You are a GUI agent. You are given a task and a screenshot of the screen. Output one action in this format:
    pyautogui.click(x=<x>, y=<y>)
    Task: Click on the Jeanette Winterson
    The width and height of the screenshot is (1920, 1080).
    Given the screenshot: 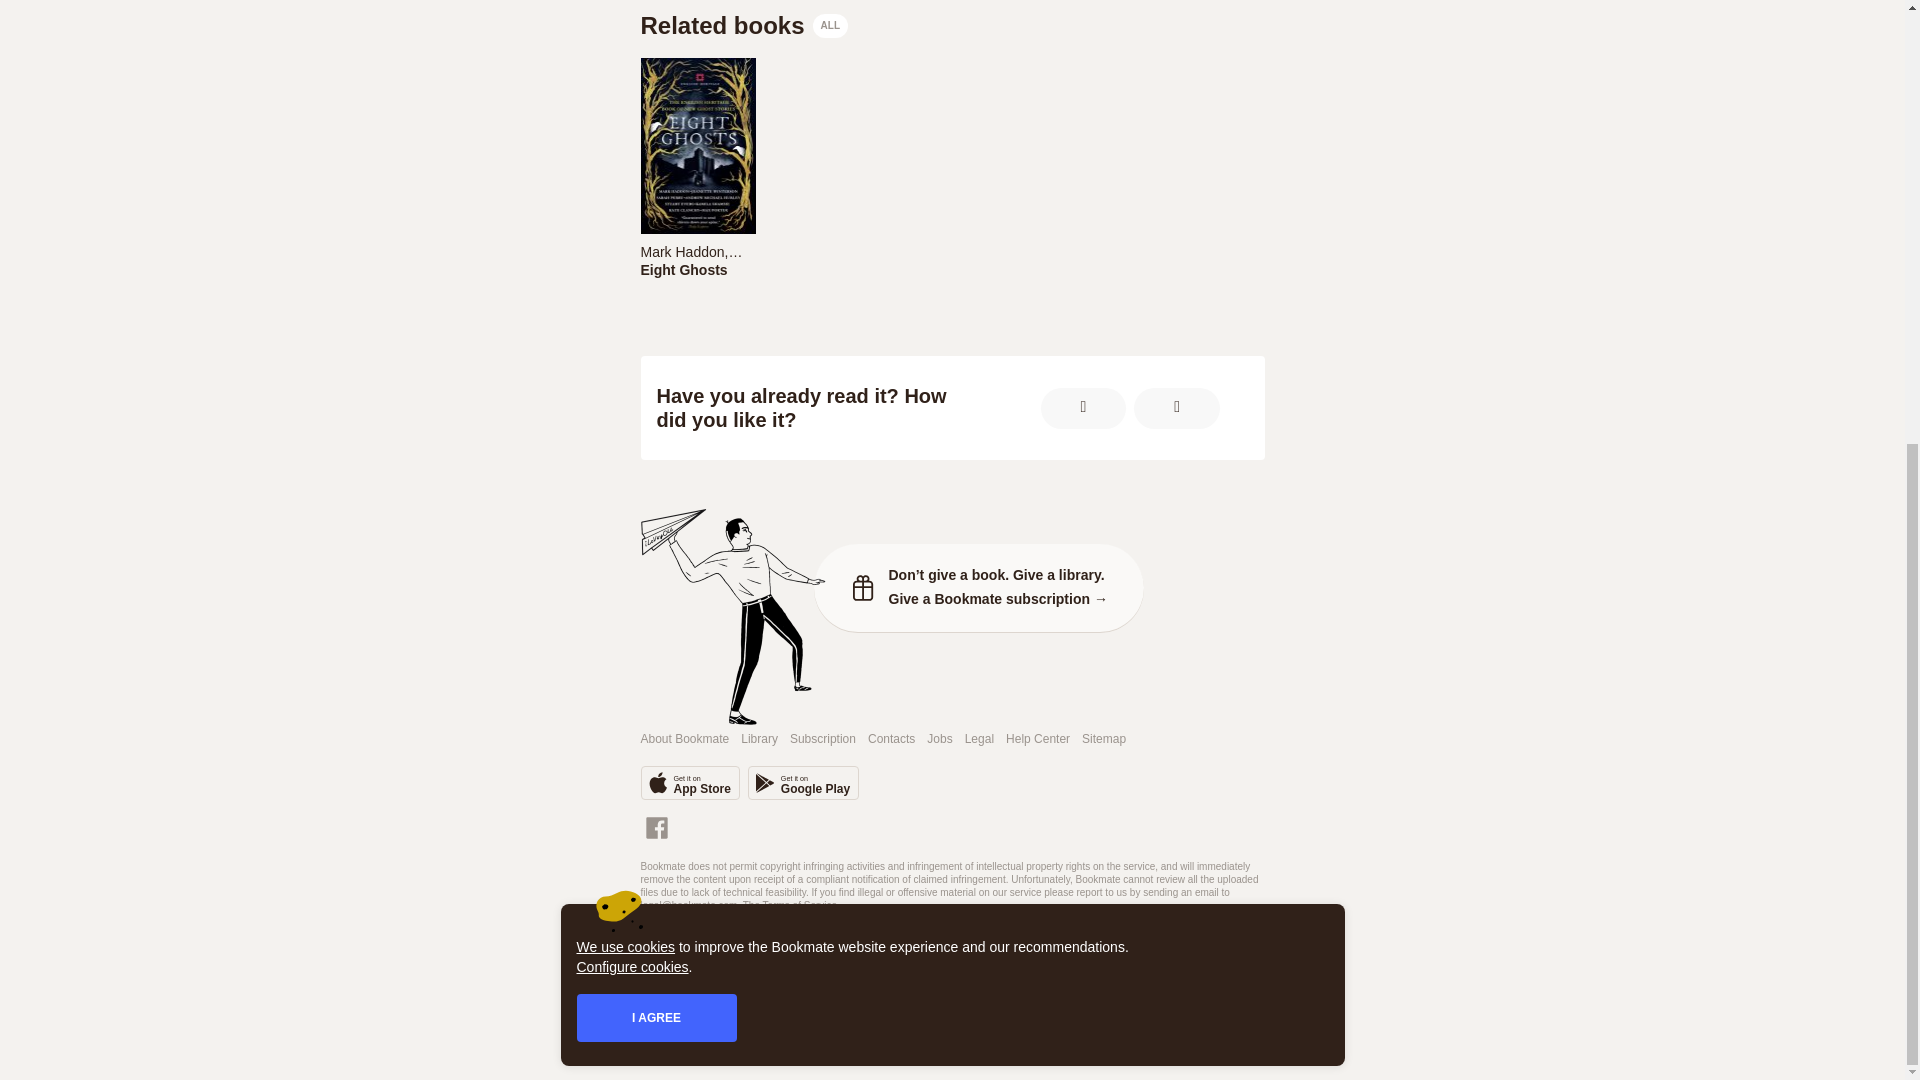 What is the action you would take?
    pyautogui.click(x=1038, y=740)
    